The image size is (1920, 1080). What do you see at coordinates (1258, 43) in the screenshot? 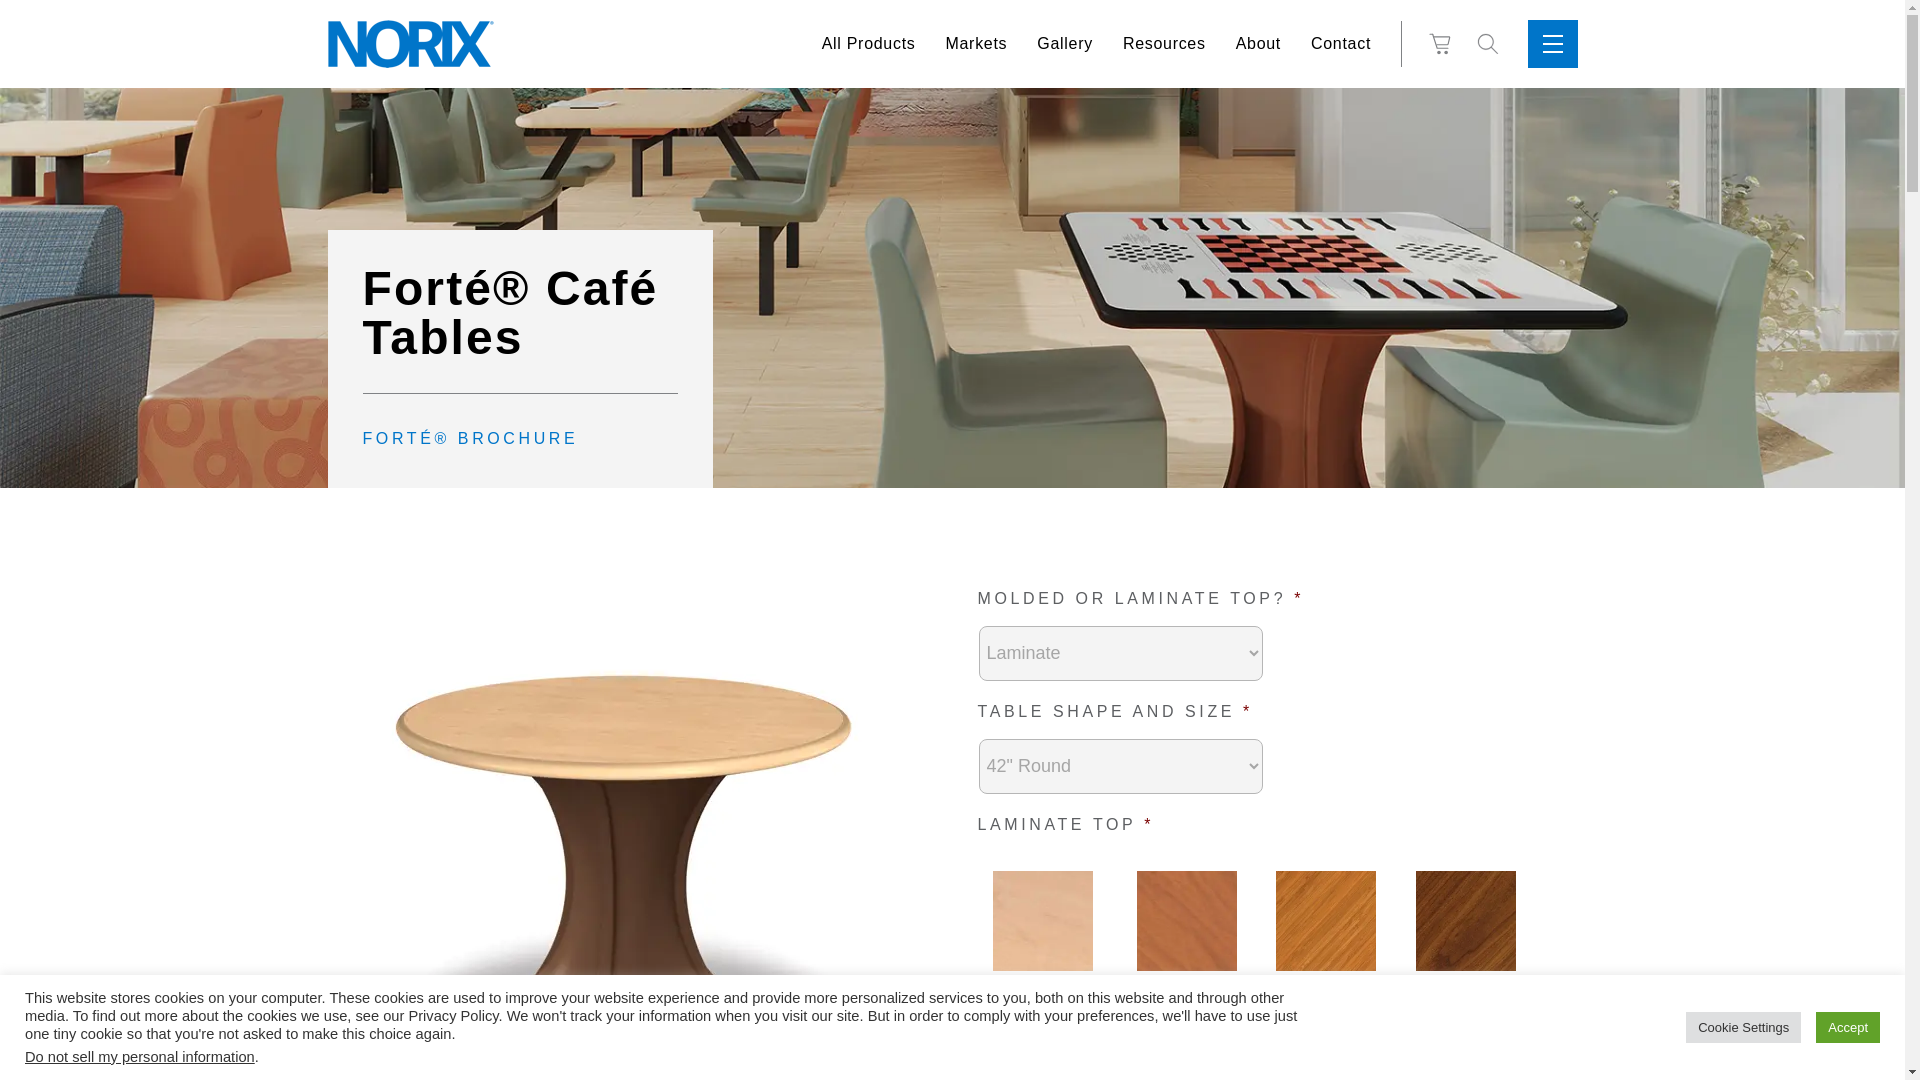
I see `About` at bounding box center [1258, 43].